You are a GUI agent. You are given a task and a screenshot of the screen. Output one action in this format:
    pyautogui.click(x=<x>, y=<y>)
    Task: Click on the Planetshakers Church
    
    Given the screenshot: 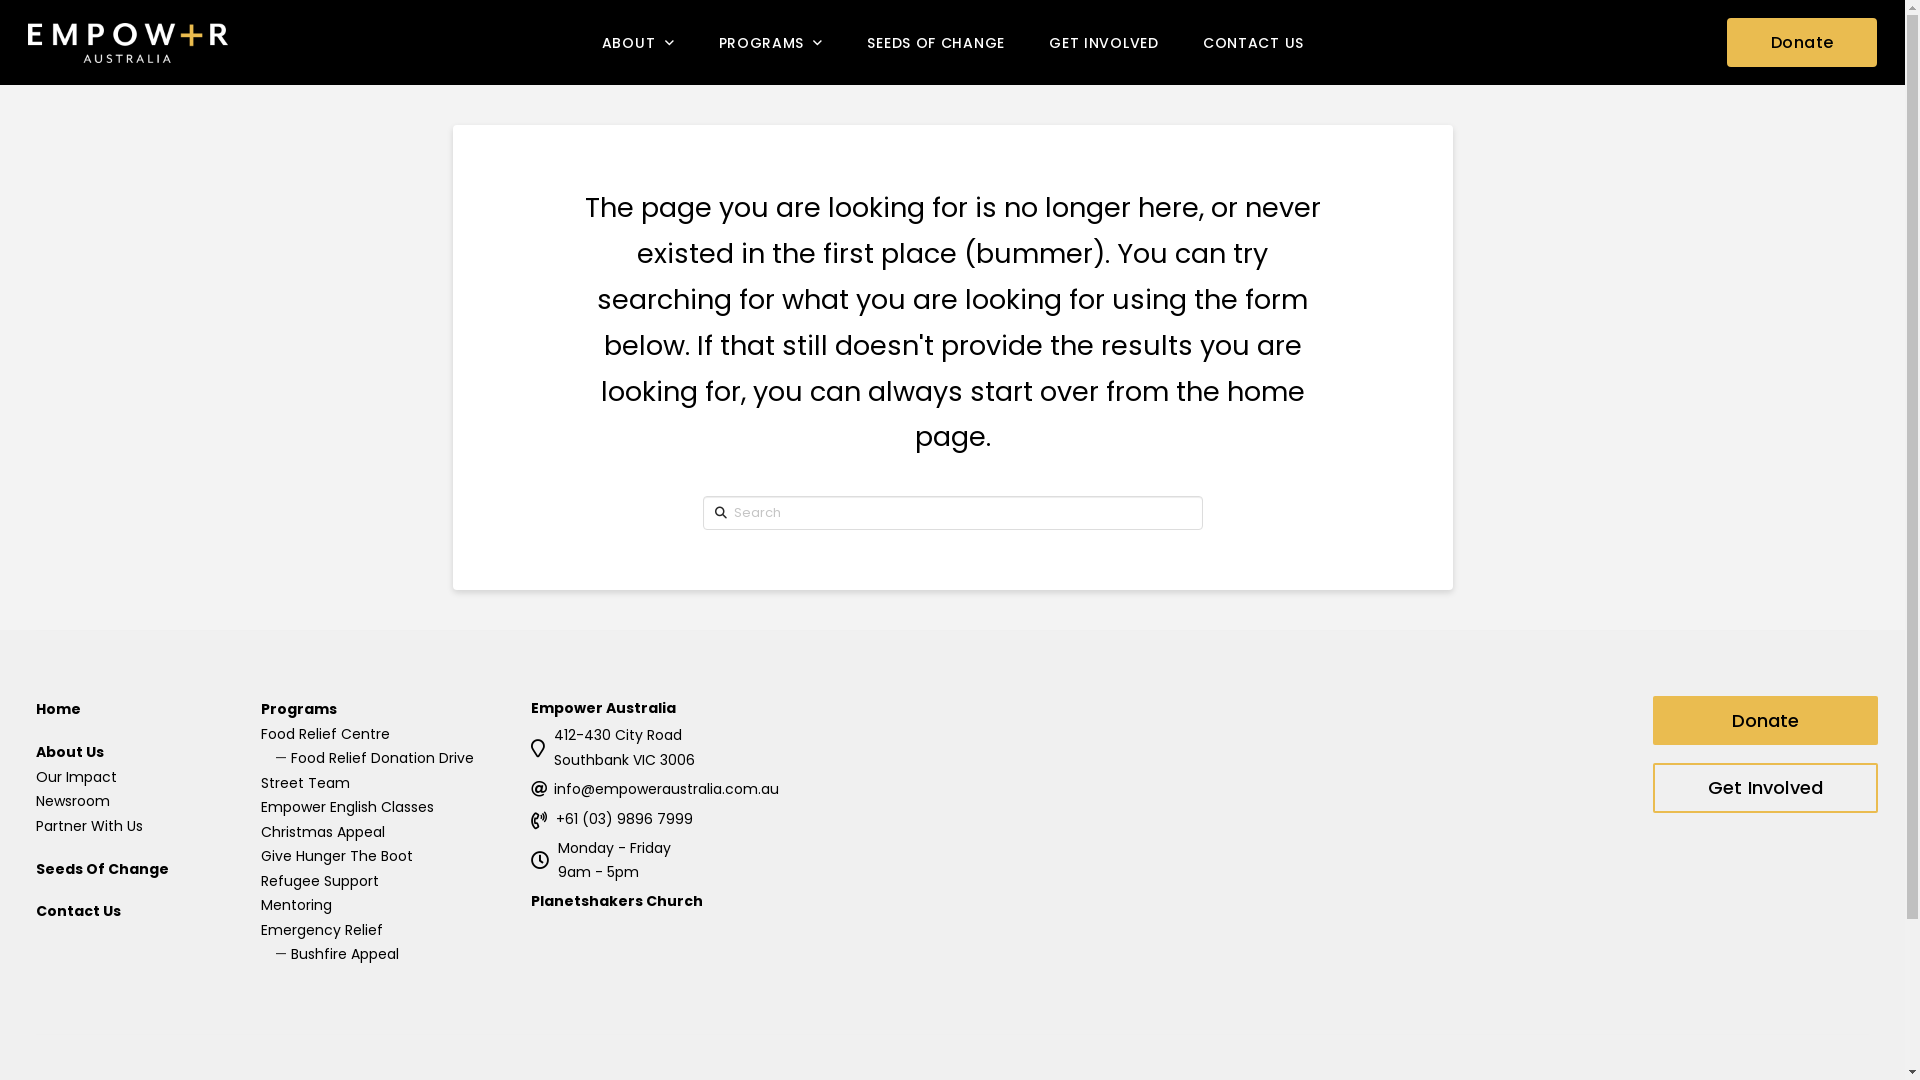 What is the action you would take?
    pyautogui.click(x=617, y=901)
    